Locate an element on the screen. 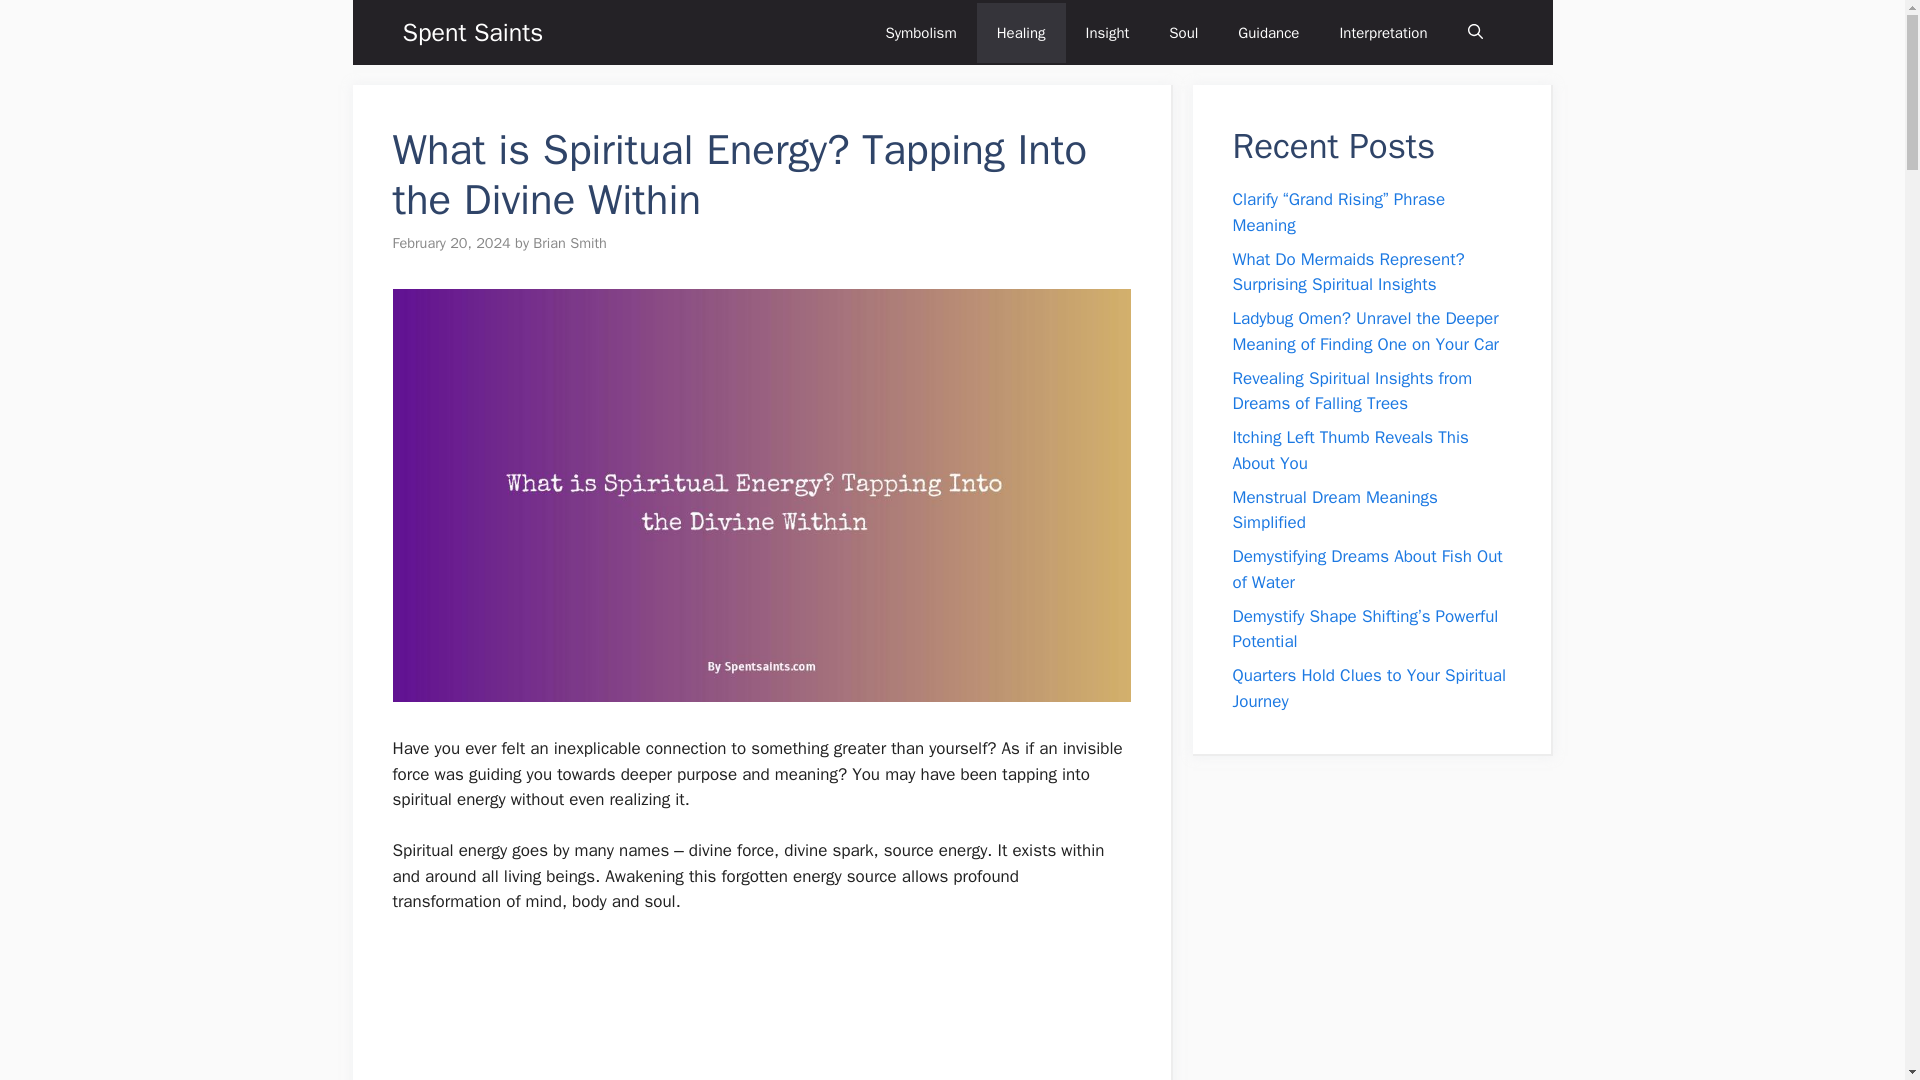 The width and height of the screenshot is (1920, 1080). Advertisement is located at coordinates (761, 1010).